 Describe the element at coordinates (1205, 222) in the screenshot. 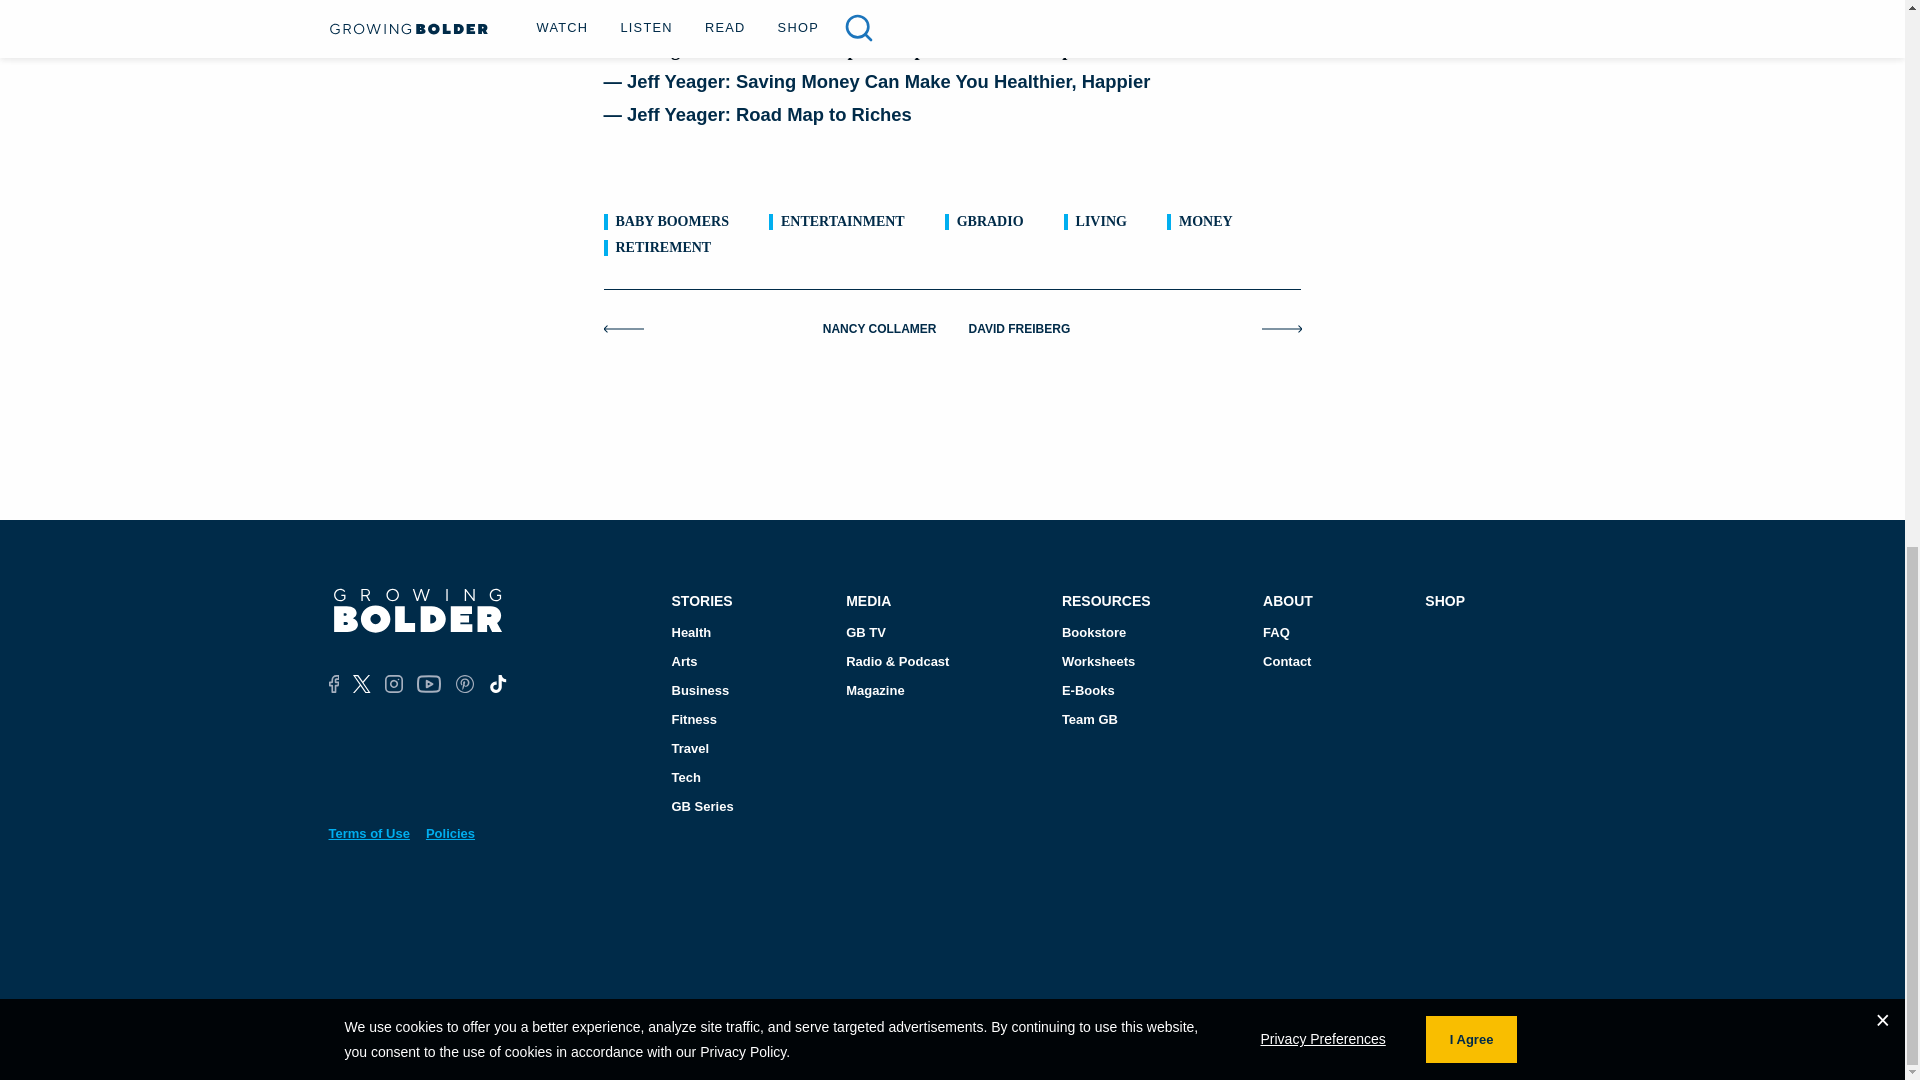

I see `Link to: money` at that location.